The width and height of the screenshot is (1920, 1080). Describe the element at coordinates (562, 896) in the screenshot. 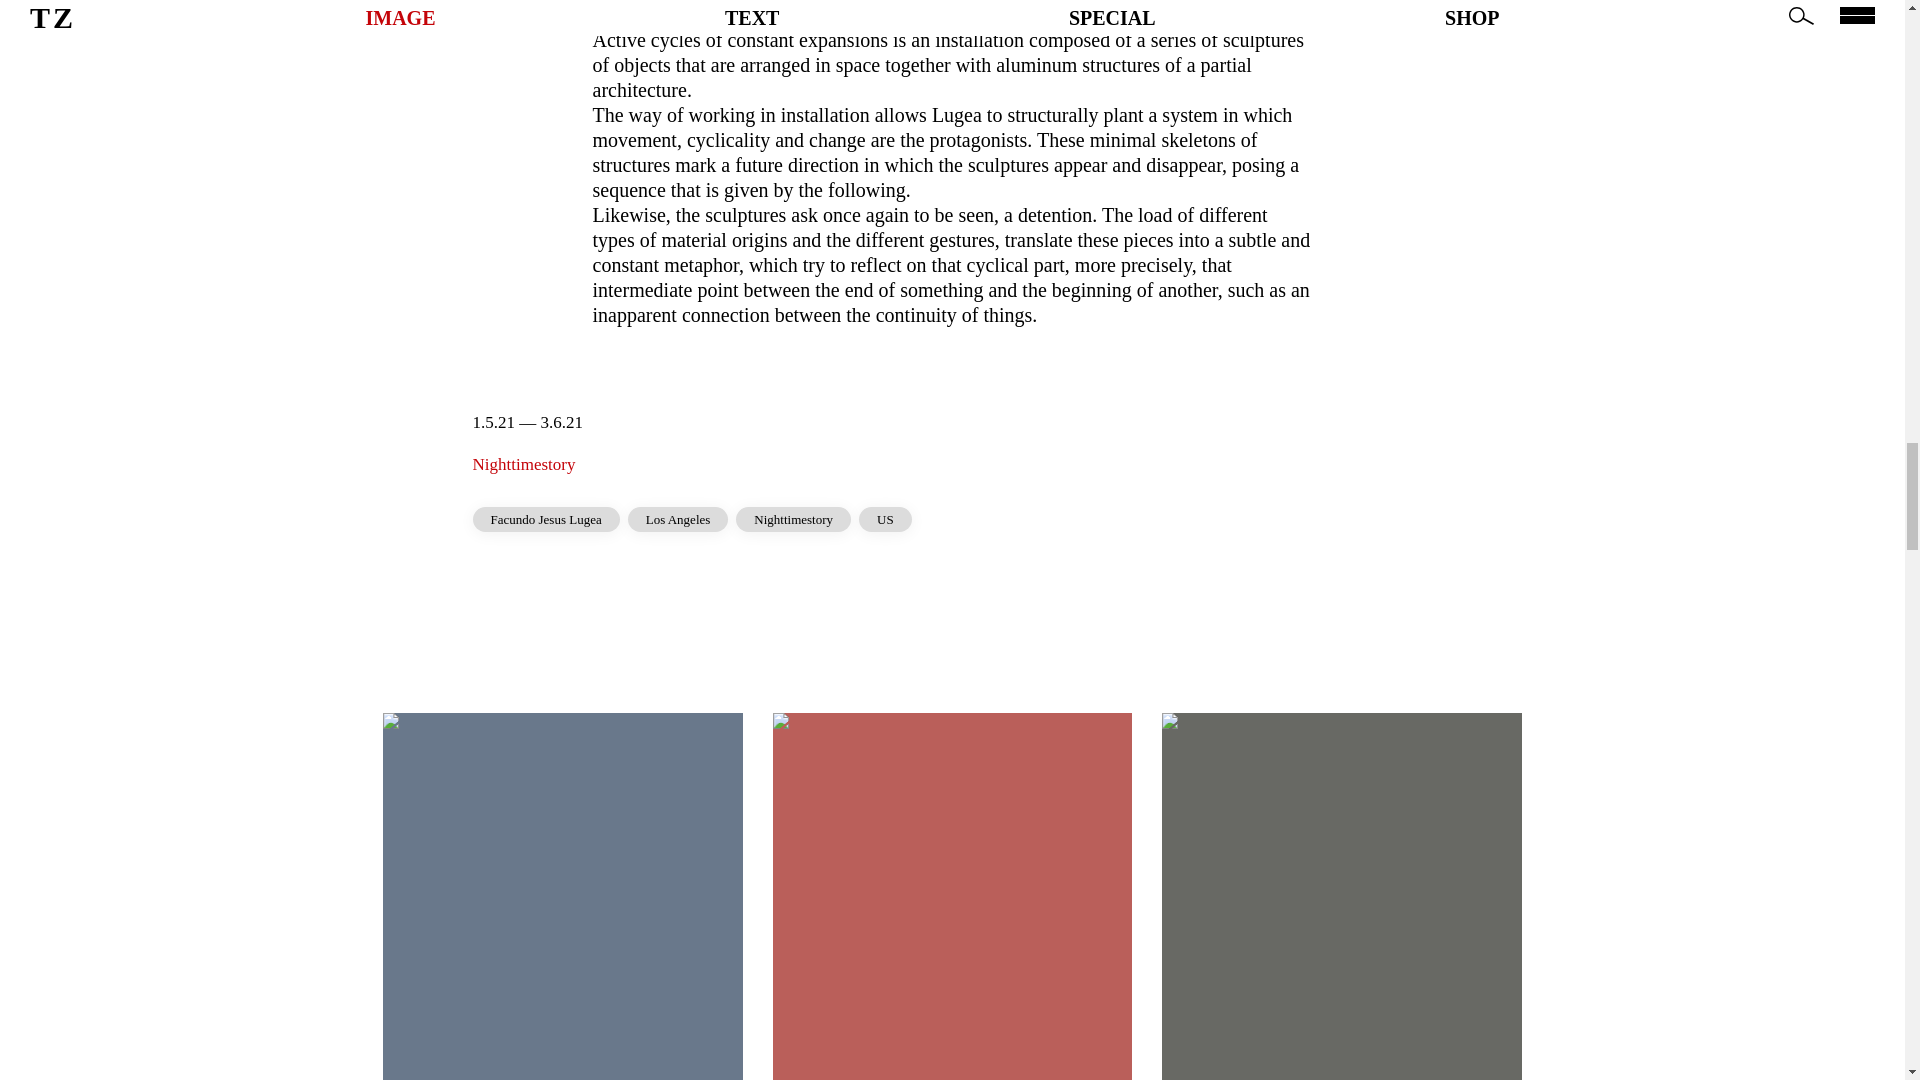

I see `'ABSINTHE', Group Show Curated by PLAGUE at Smena, Kazan` at that location.